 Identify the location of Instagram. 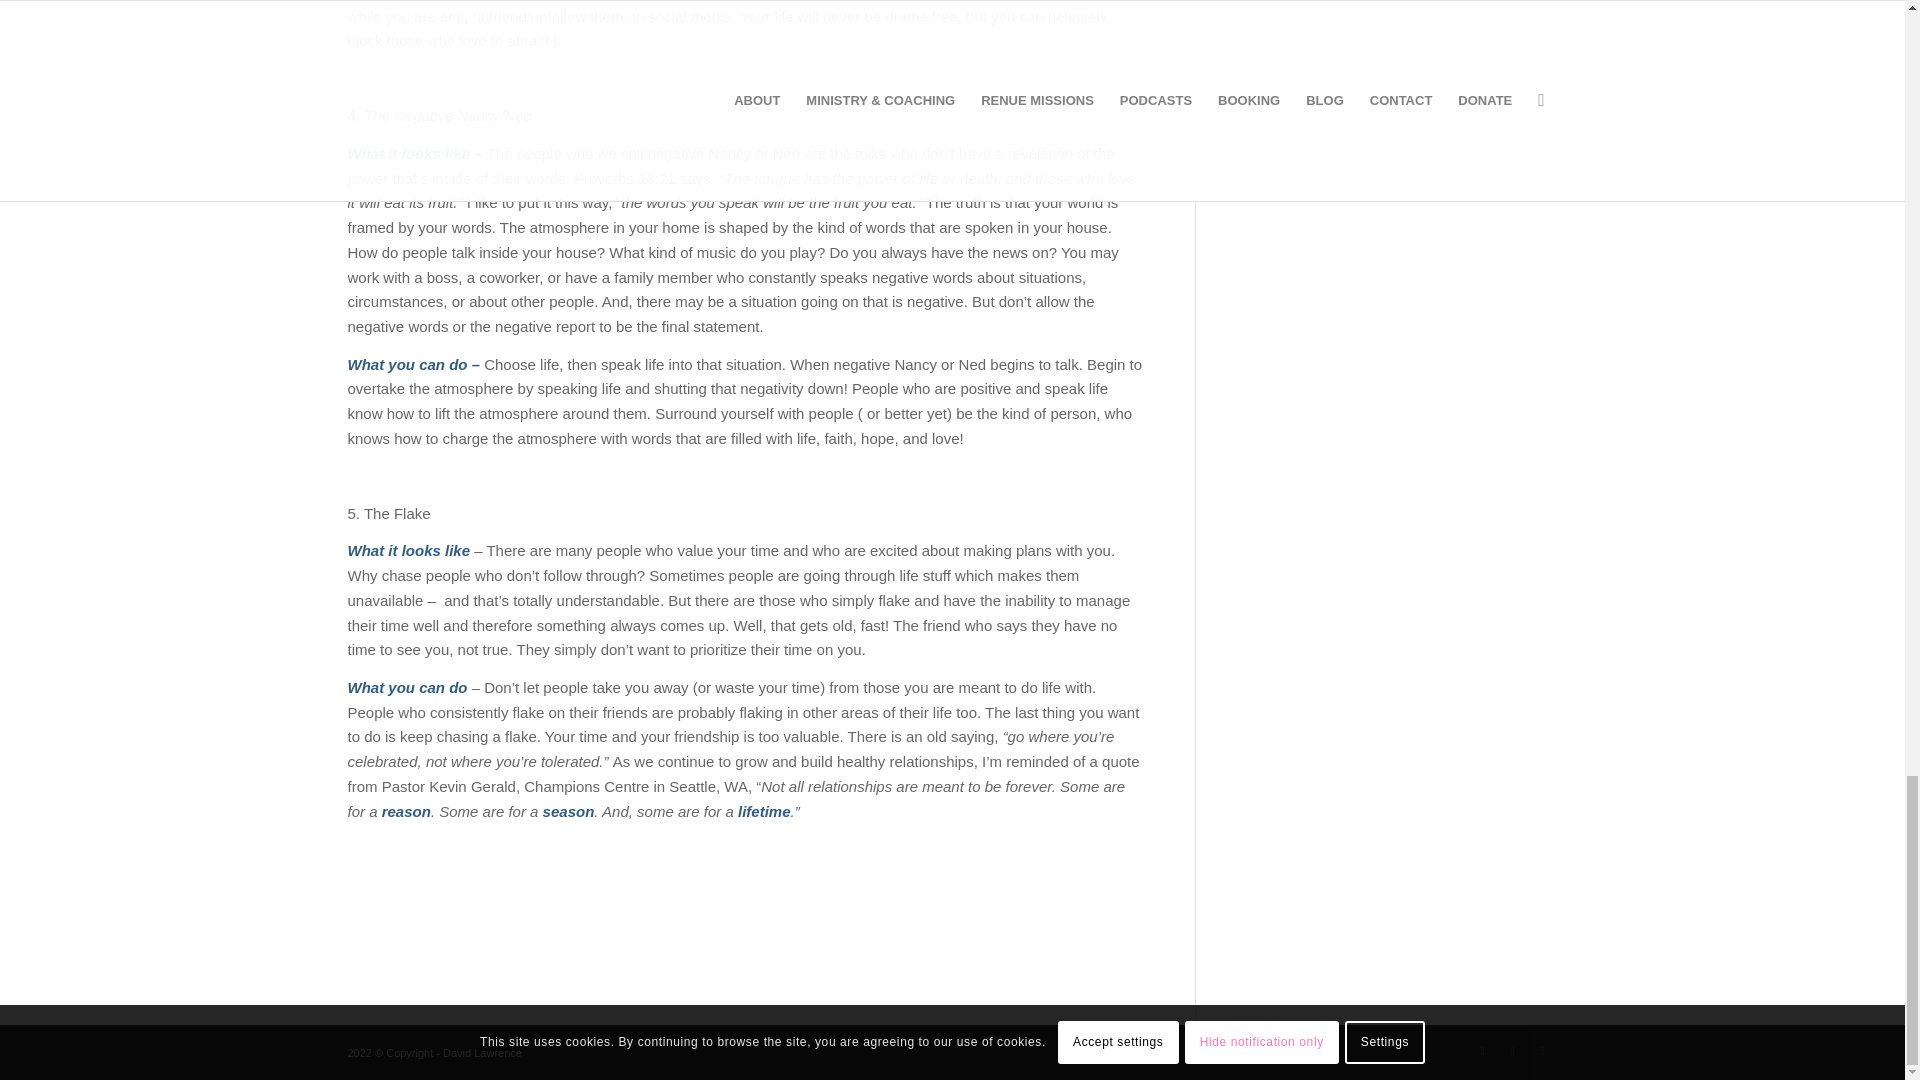
(1542, 1050).